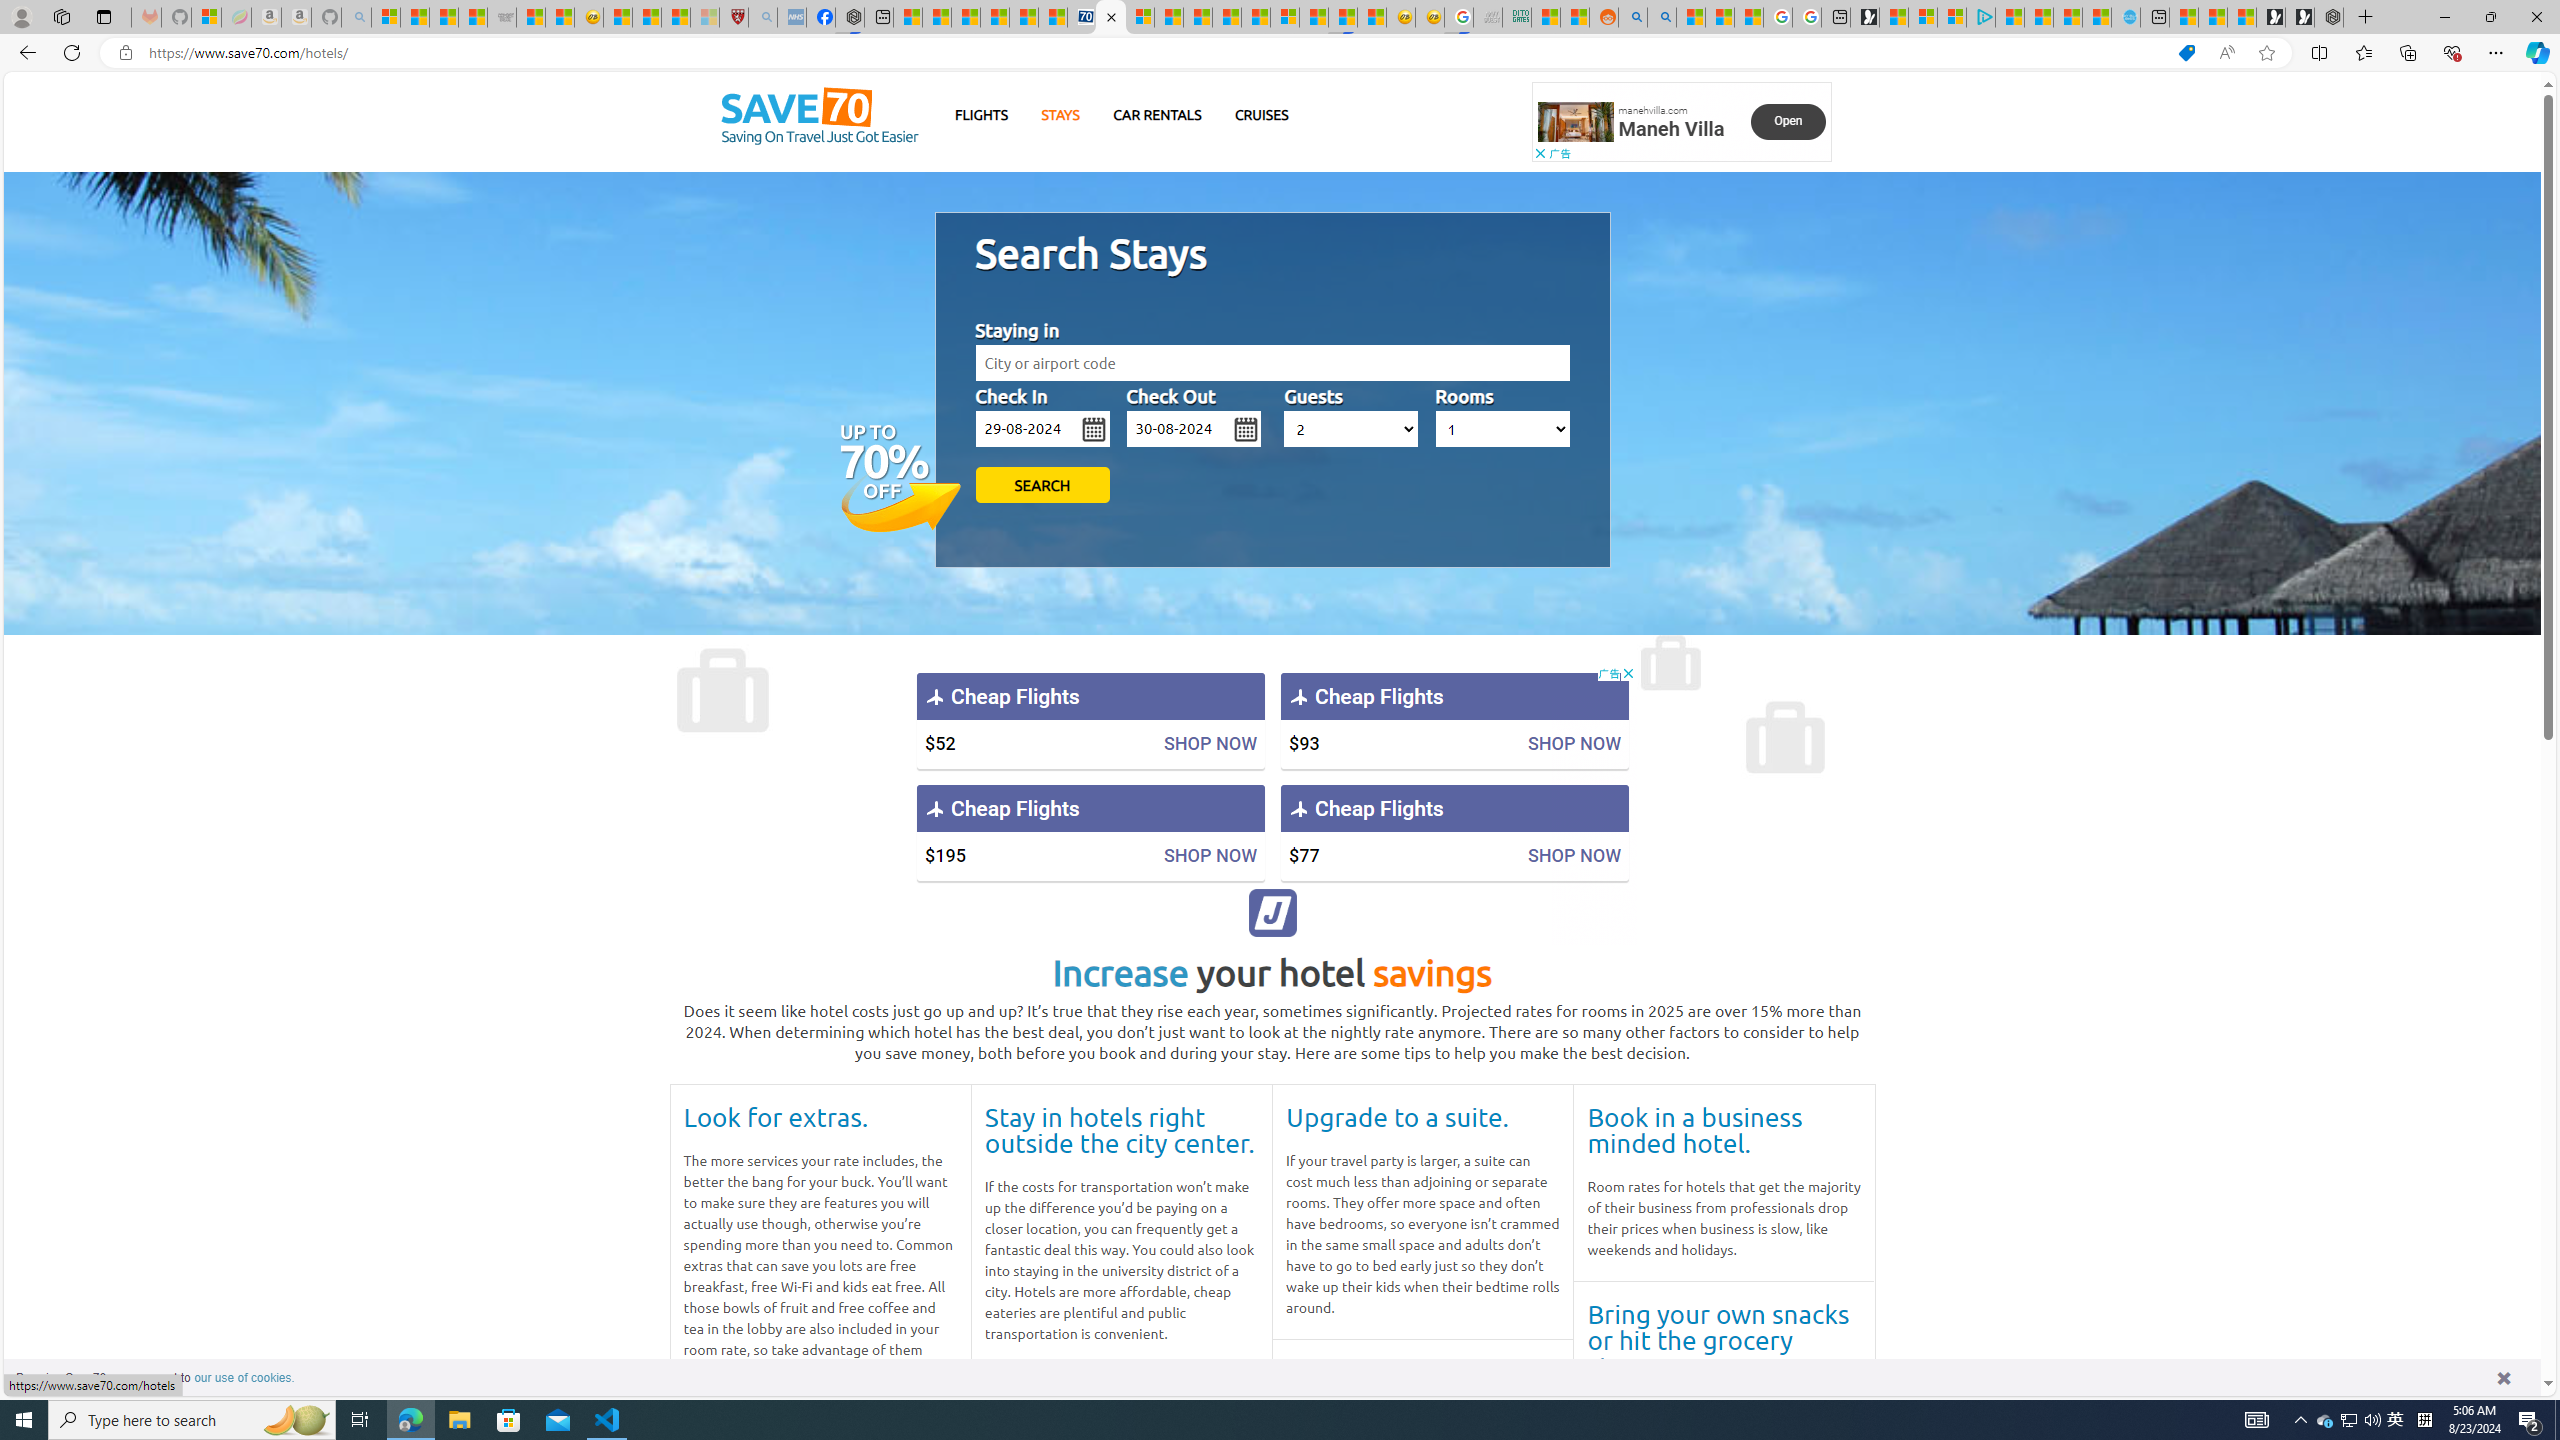  Describe the element at coordinates (1157, 115) in the screenshot. I see `CAR RENTALS` at that location.